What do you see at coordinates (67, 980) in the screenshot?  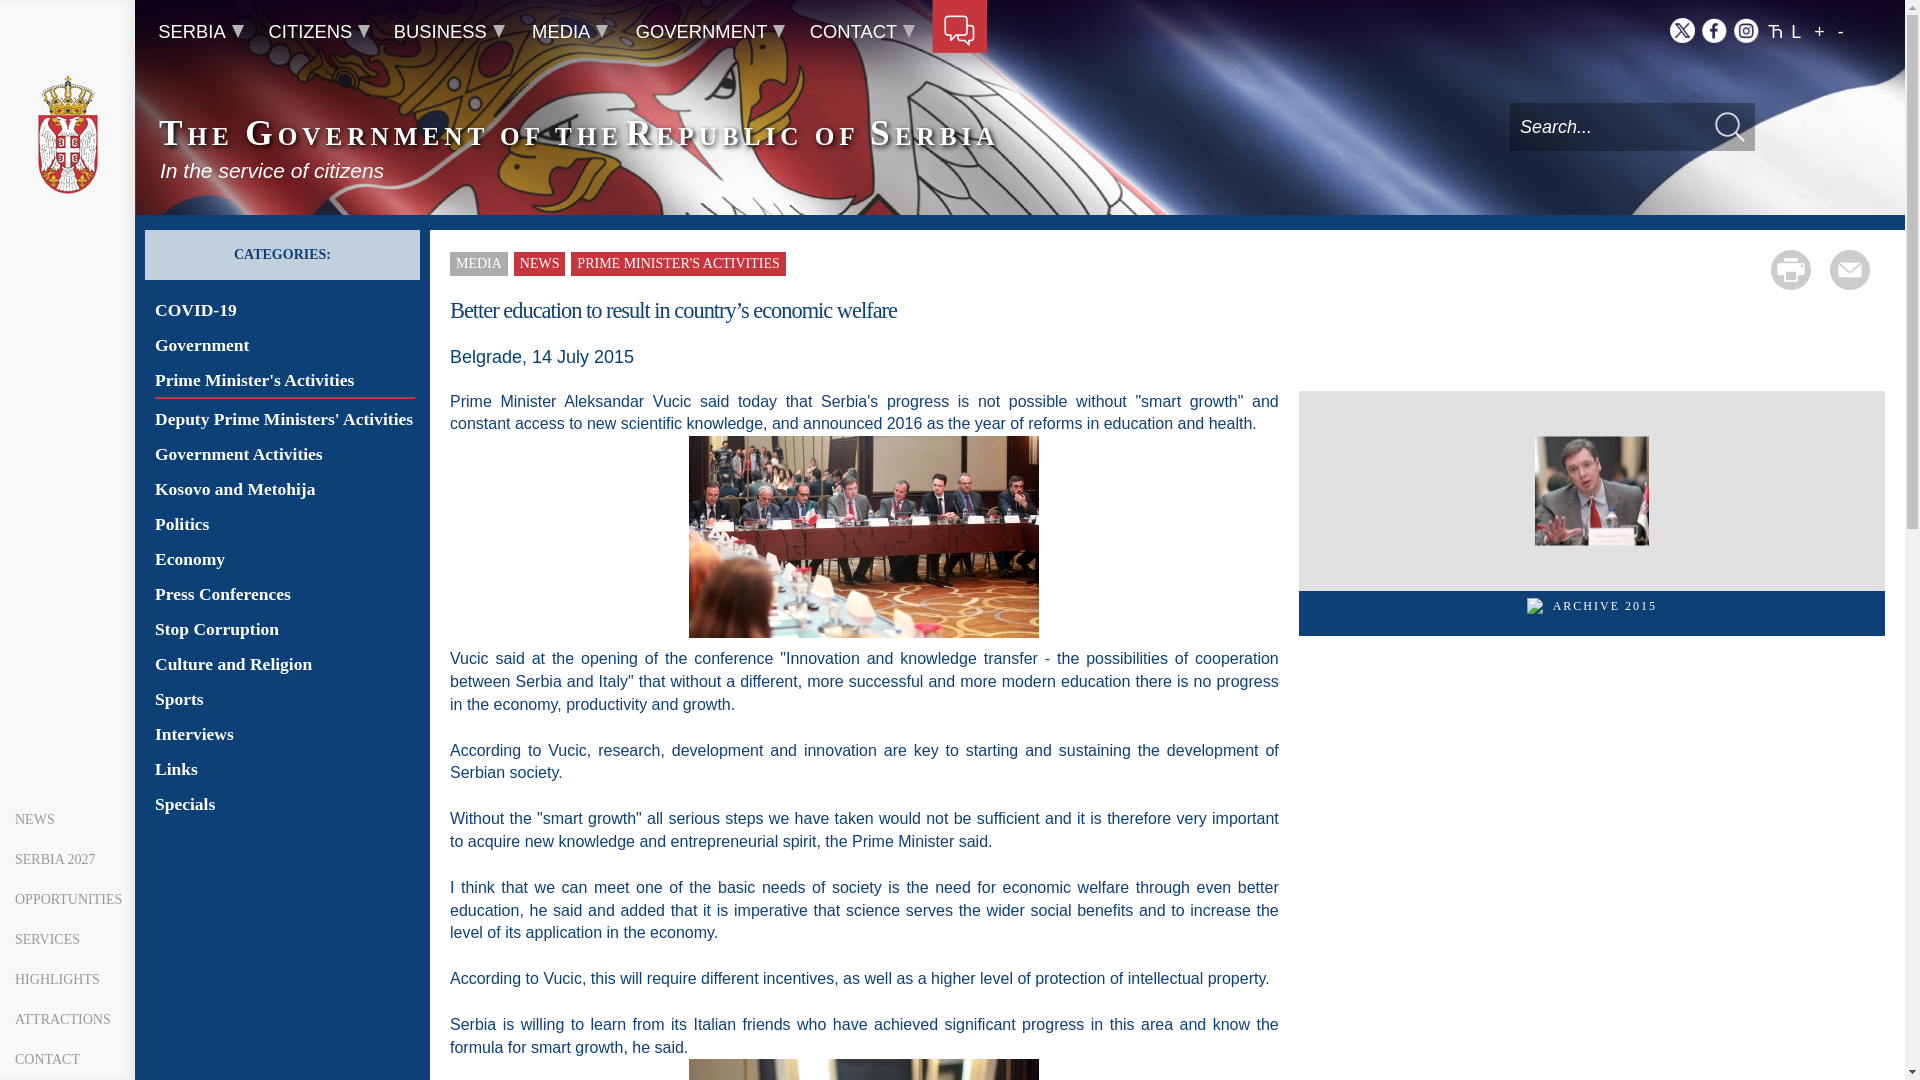 I see `Highlights` at bounding box center [67, 980].